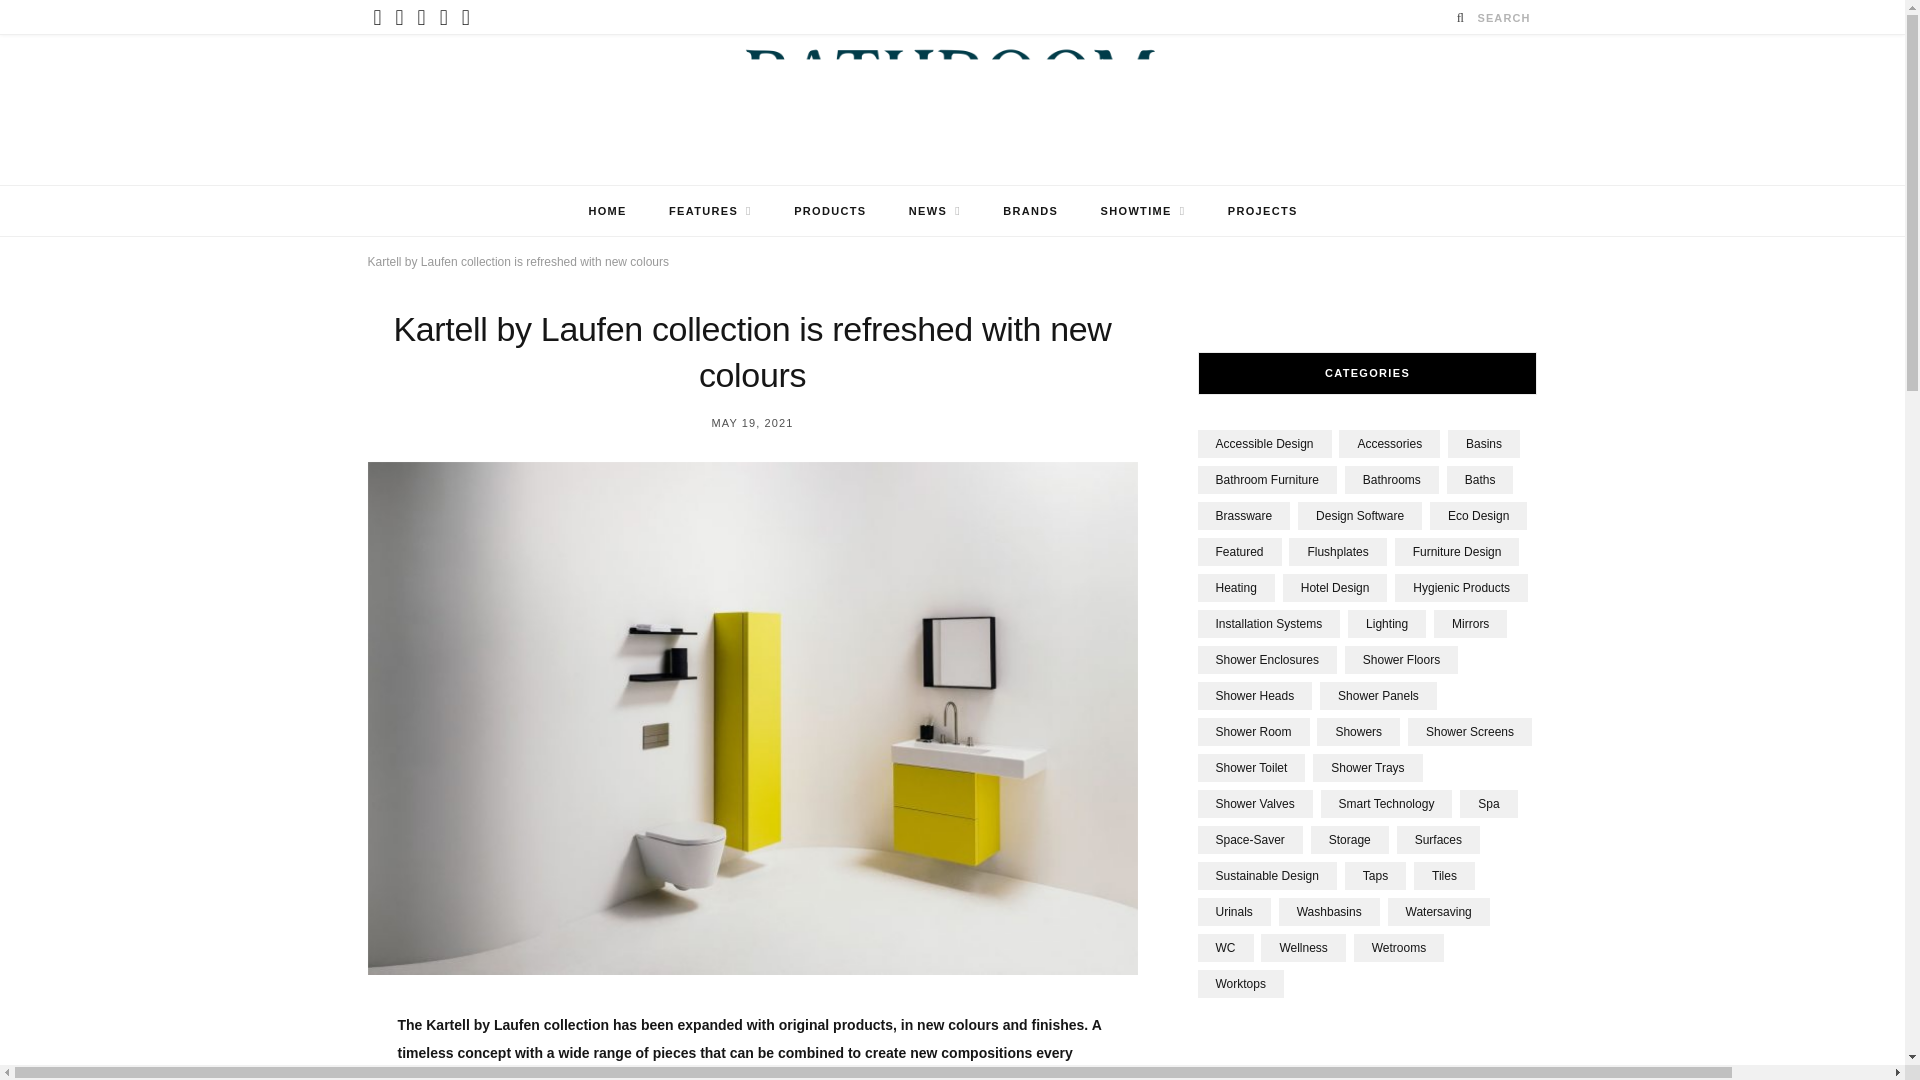  What do you see at coordinates (934, 210) in the screenshot?
I see `NEWS` at bounding box center [934, 210].